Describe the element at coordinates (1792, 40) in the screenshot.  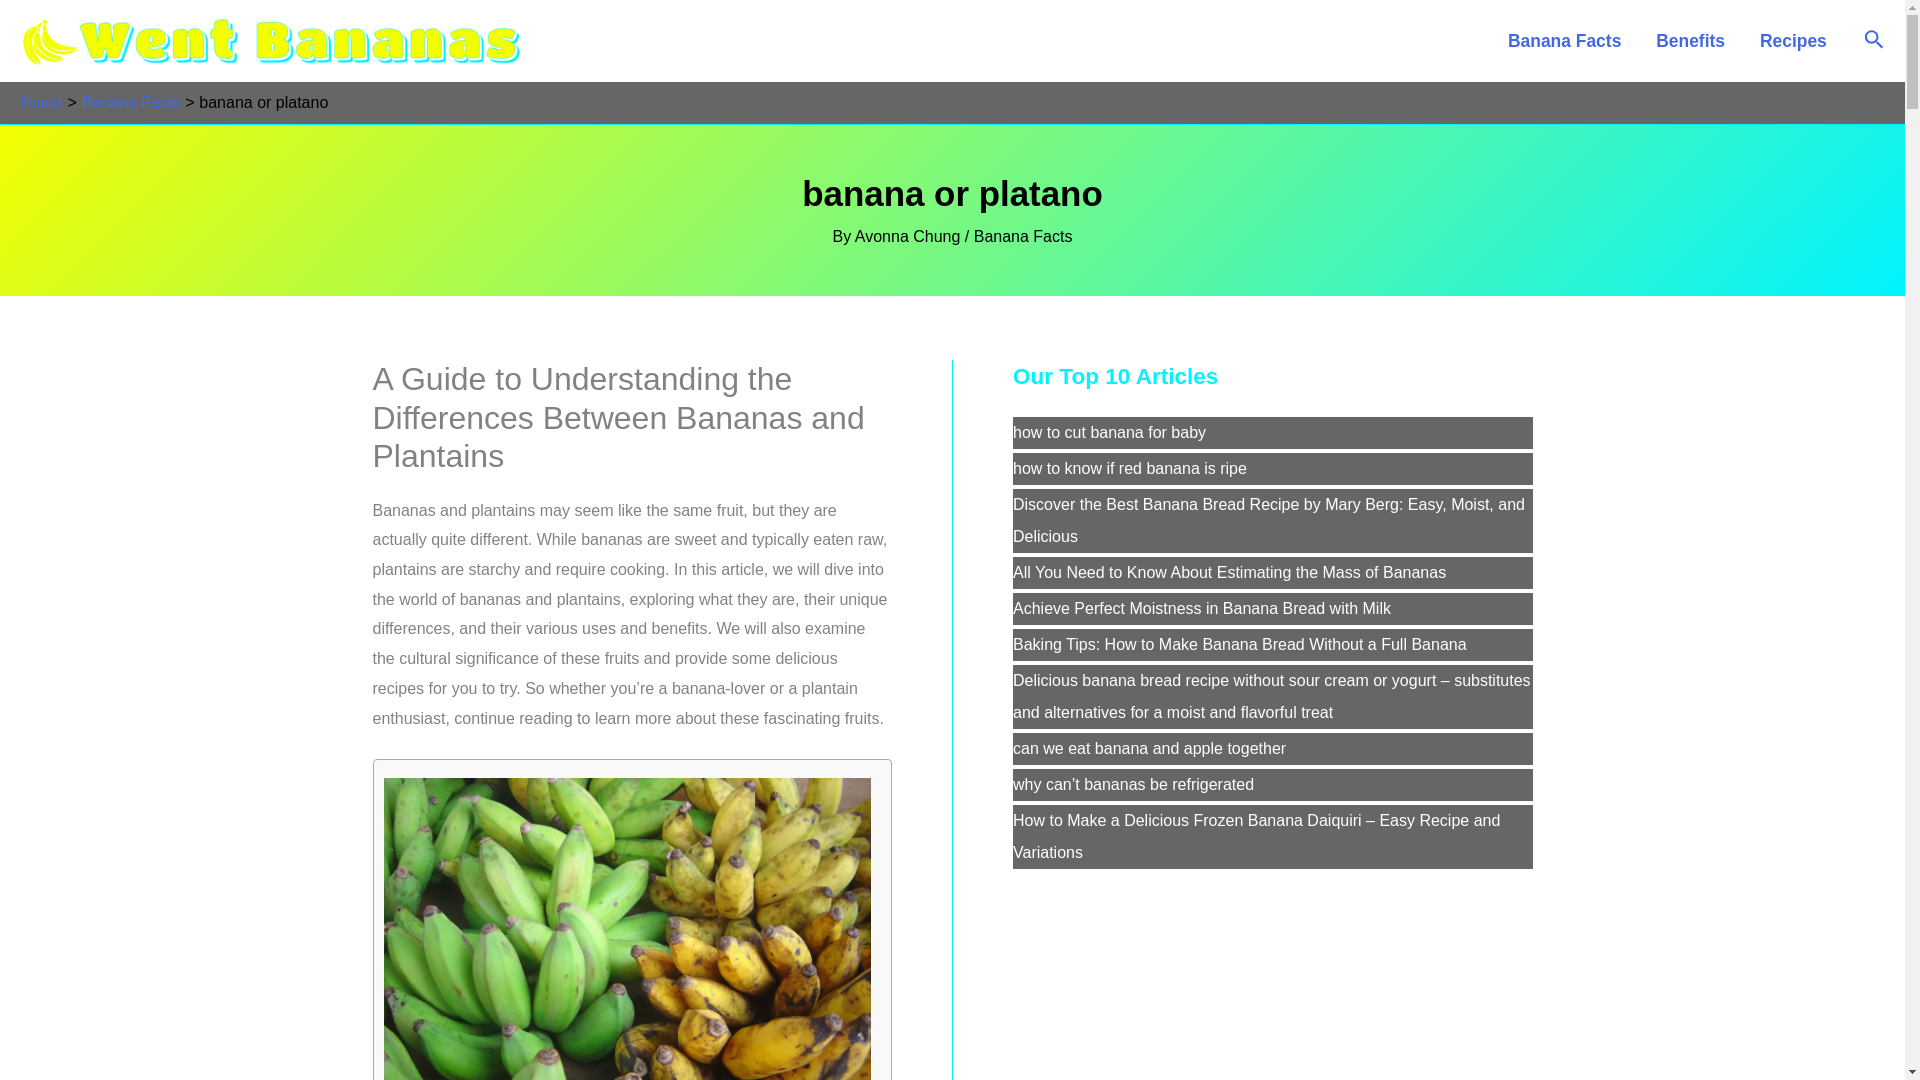
I see `Recipes` at that location.